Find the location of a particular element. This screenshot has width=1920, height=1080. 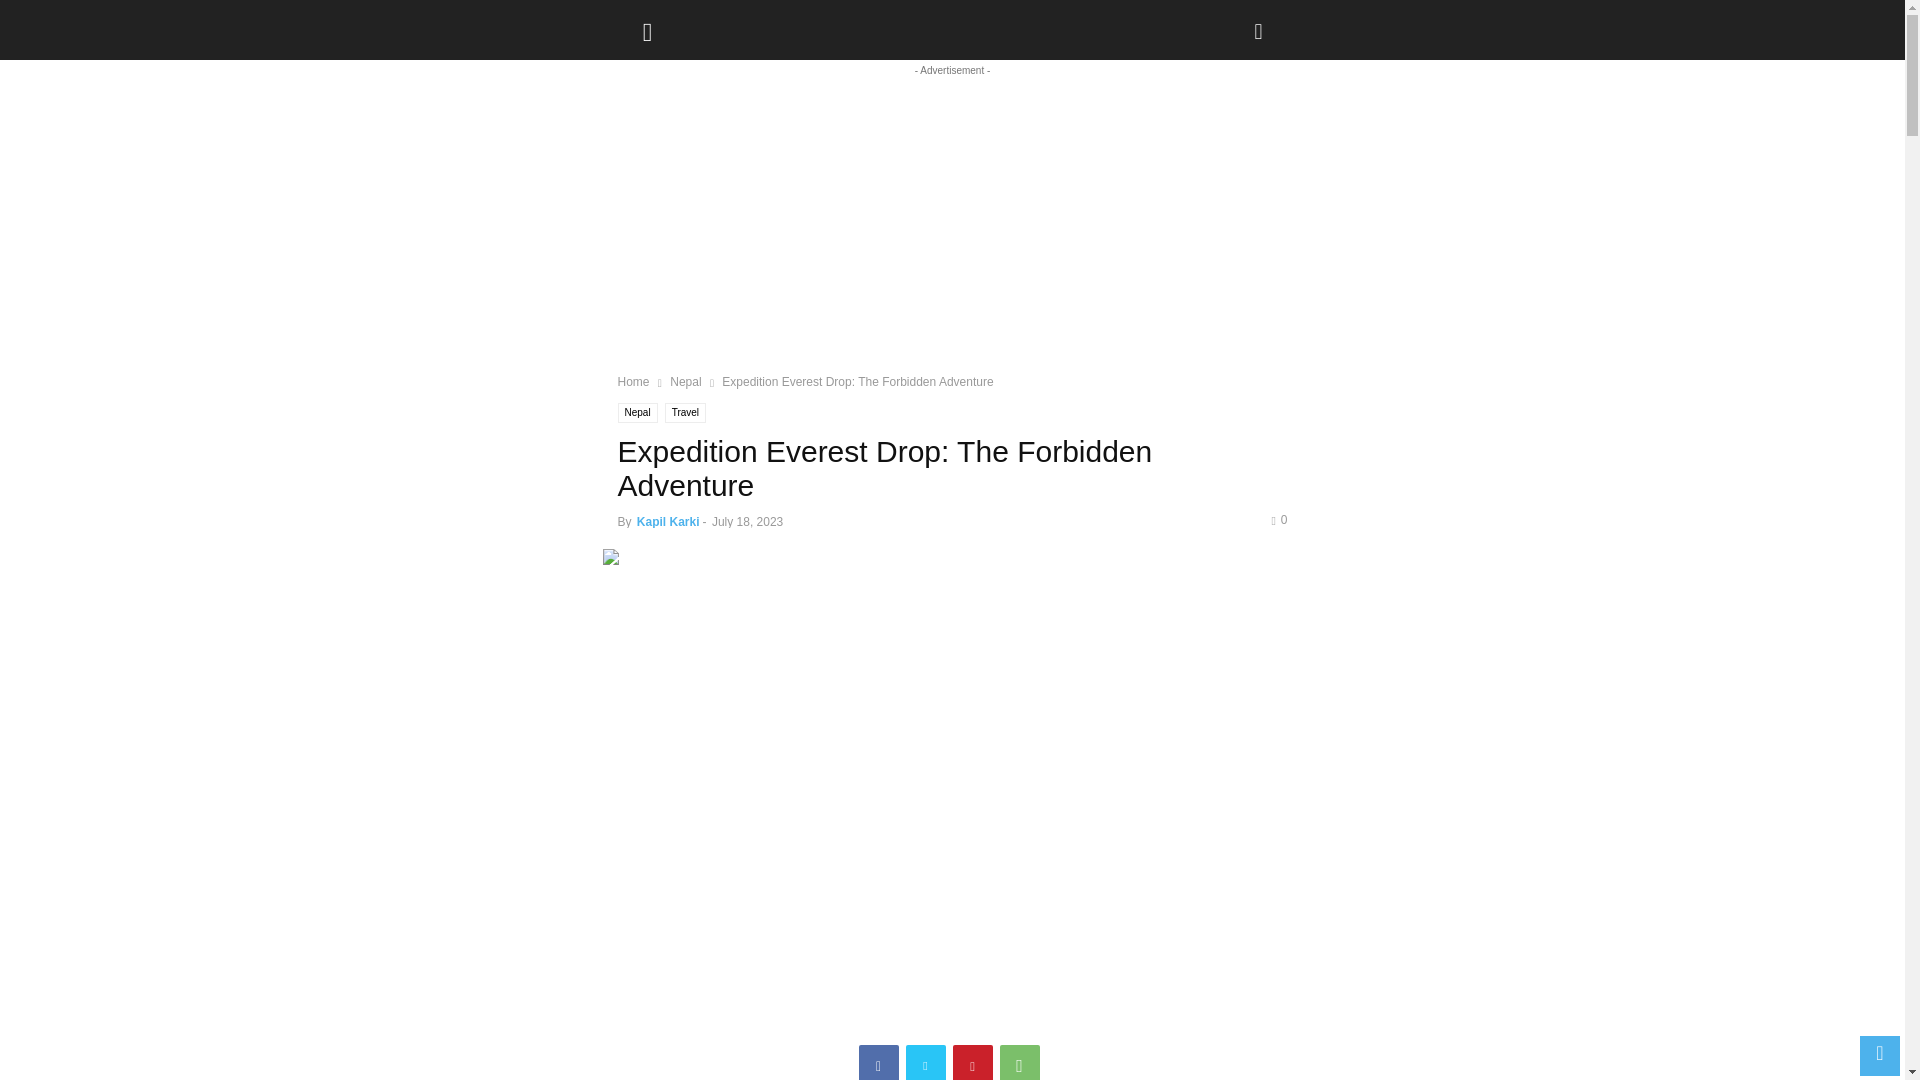

Source Nepal is located at coordinates (720, 24).